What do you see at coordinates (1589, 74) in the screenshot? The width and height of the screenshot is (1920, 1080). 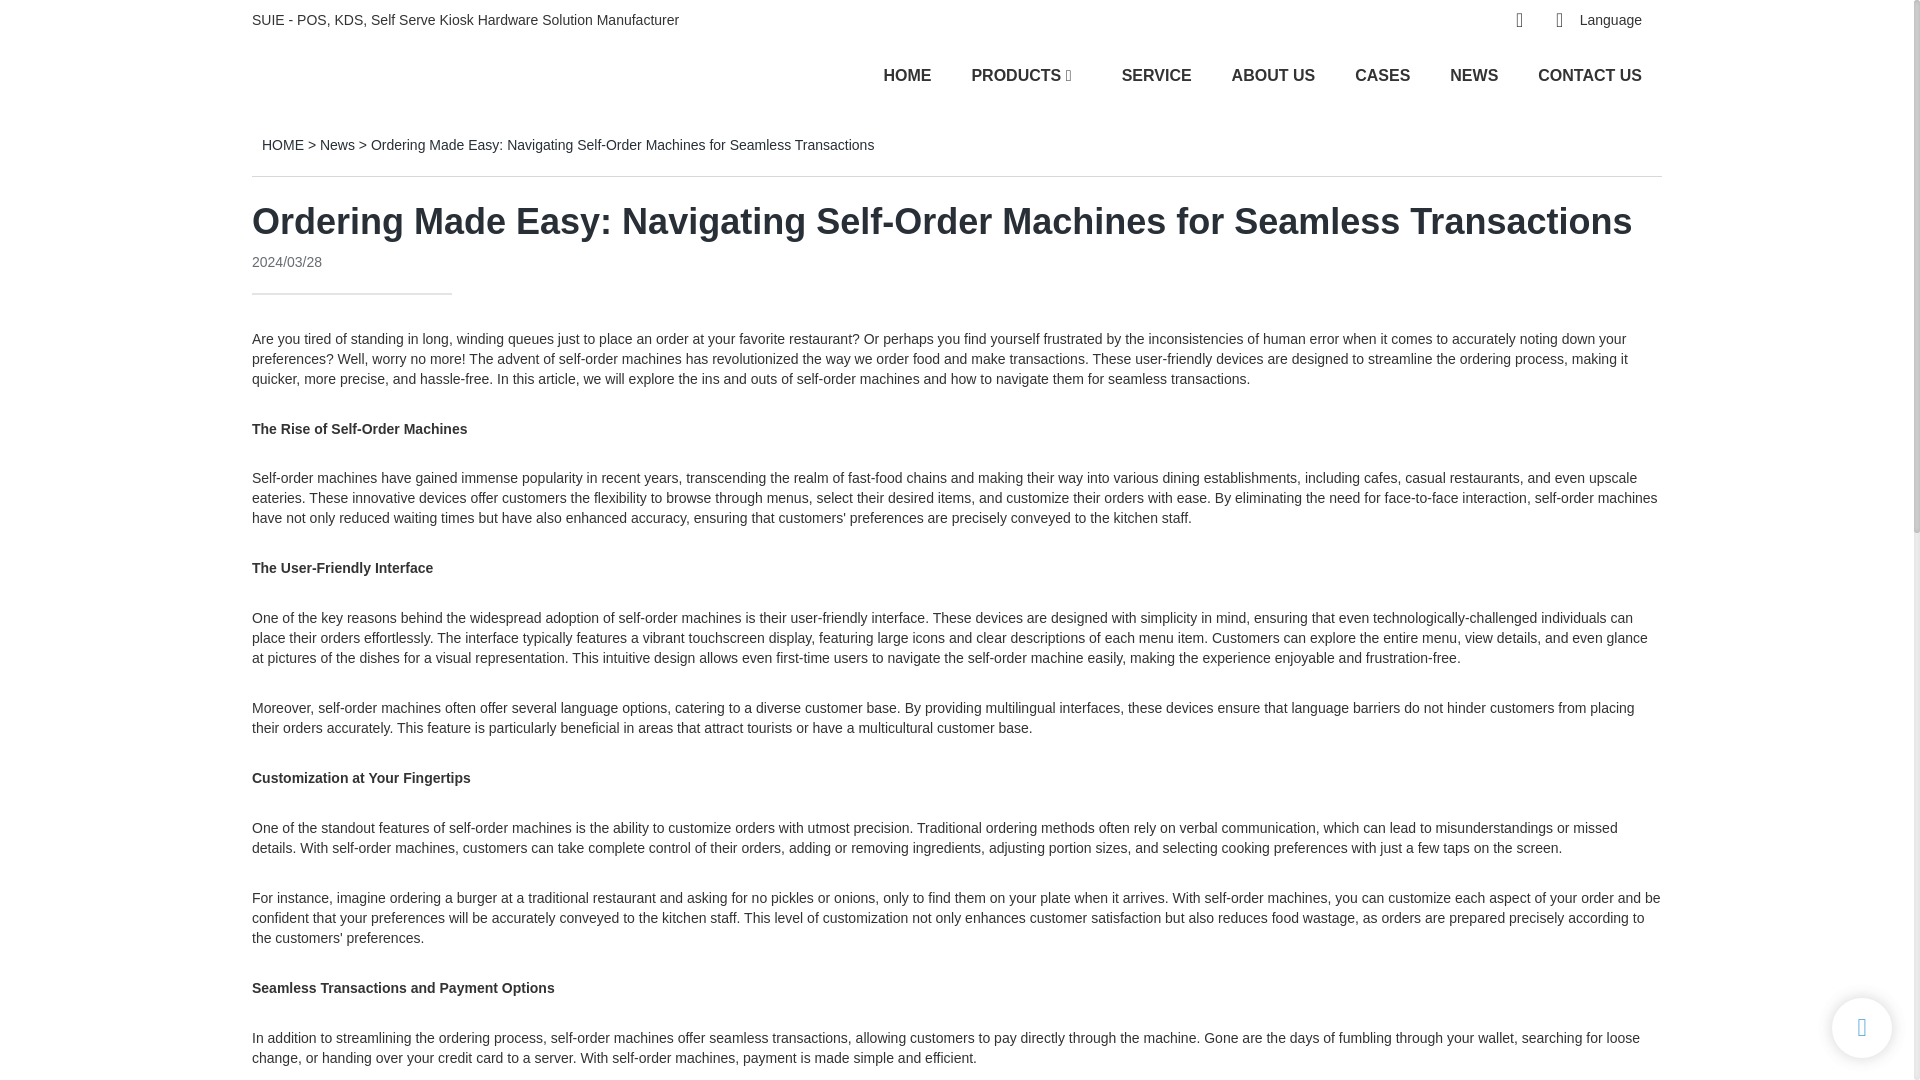 I see `CONTACT US` at bounding box center [1589, 74].